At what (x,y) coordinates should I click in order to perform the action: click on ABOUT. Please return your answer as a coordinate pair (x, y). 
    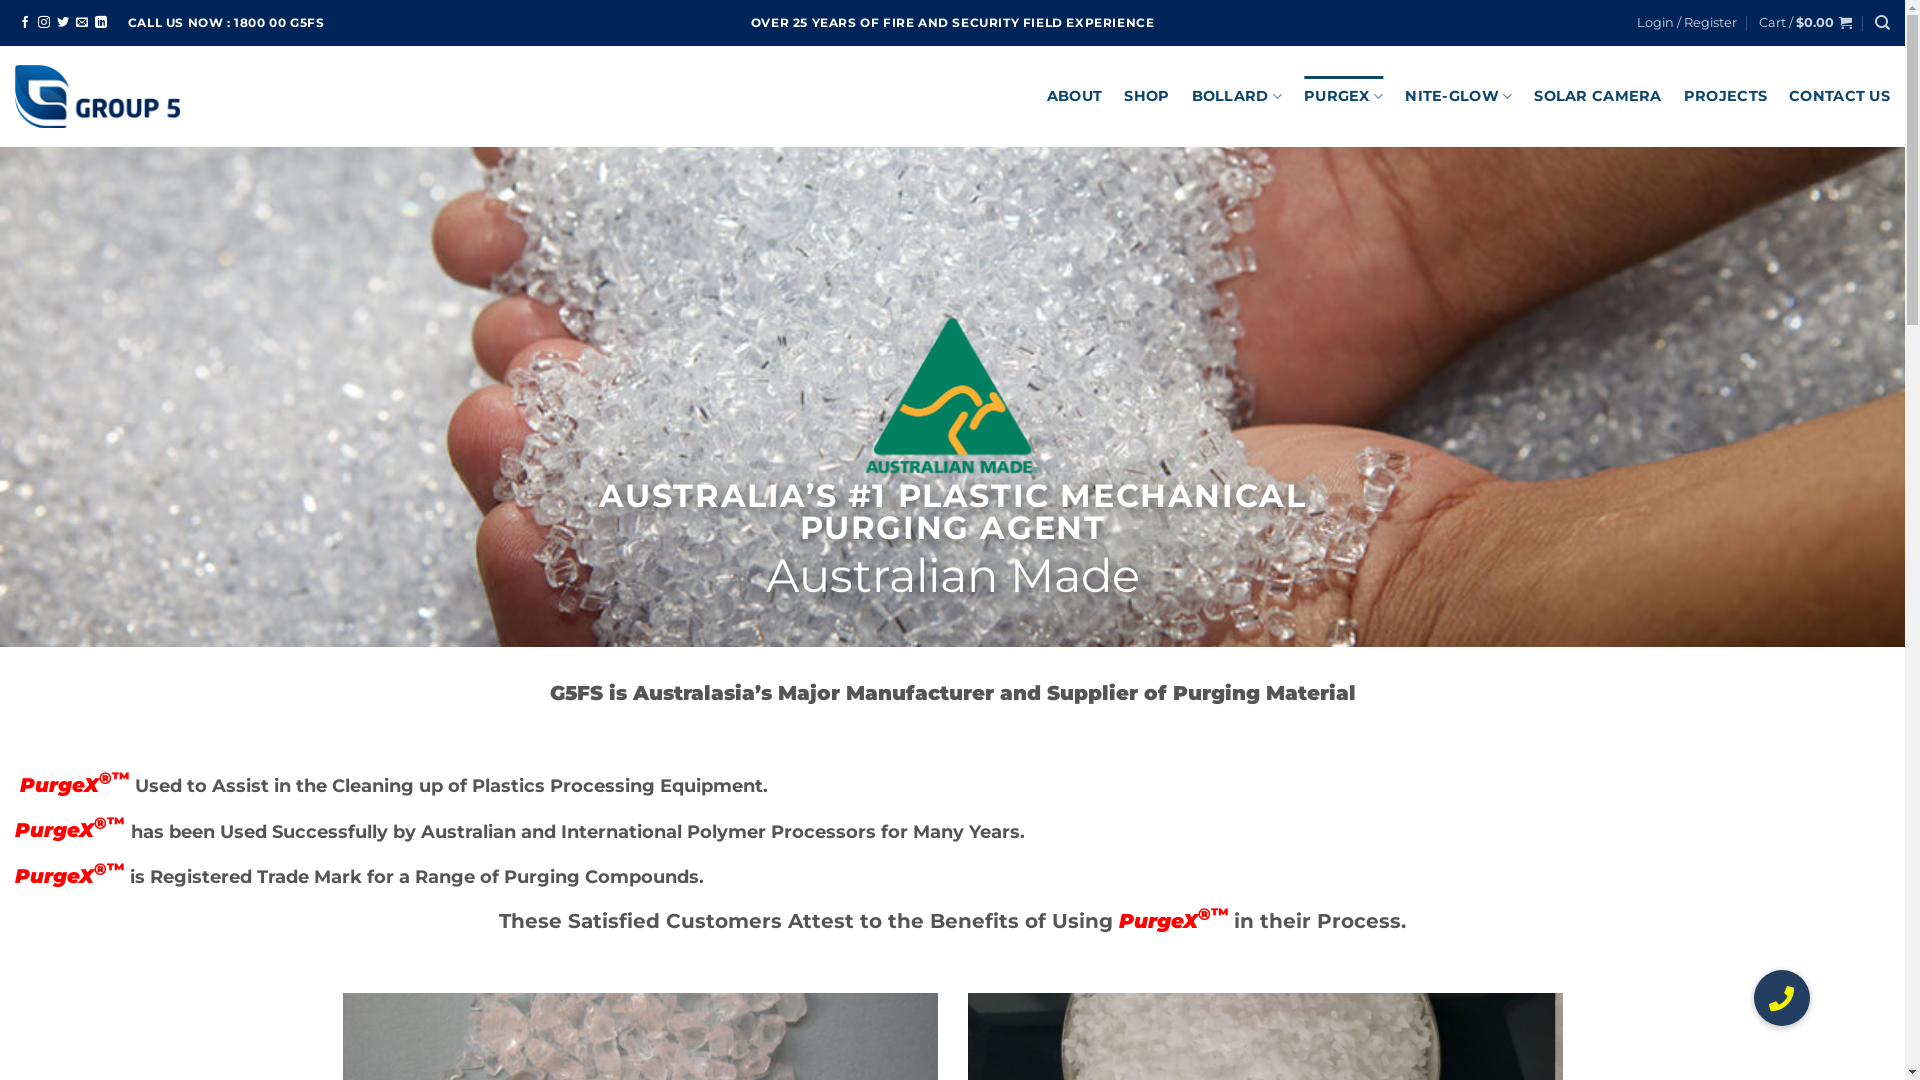
    Looking at the image, I should click on (1074, 96).